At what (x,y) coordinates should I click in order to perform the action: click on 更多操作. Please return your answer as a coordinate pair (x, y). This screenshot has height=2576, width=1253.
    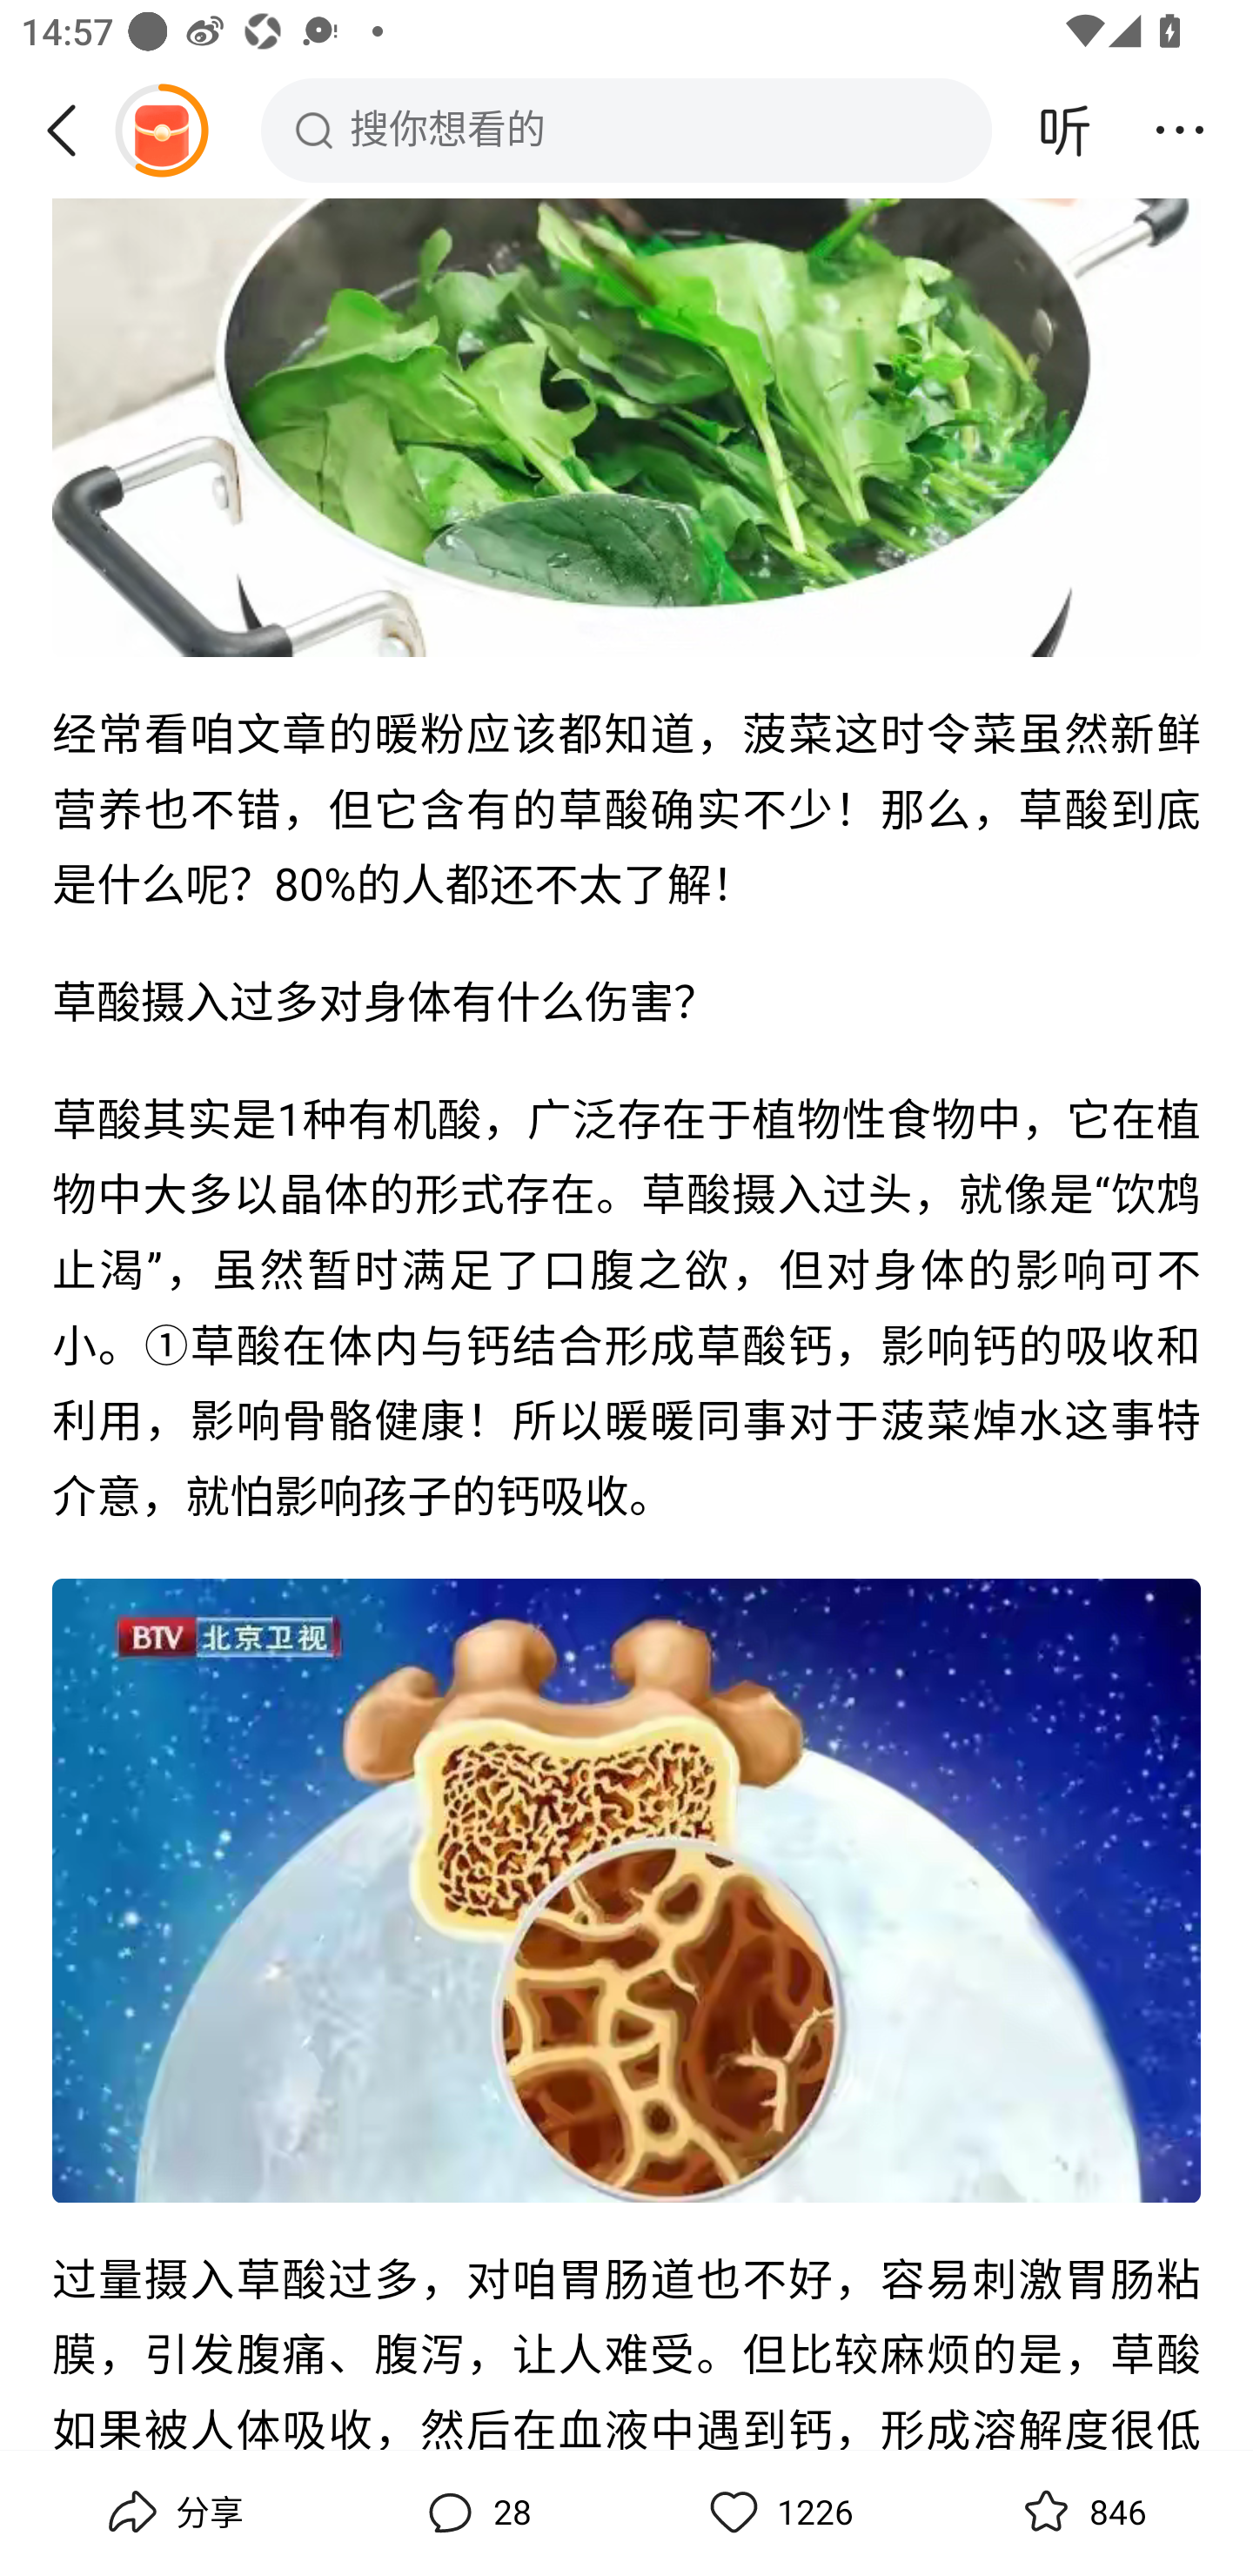
    Looking at the image, I should click on (1180, 130).